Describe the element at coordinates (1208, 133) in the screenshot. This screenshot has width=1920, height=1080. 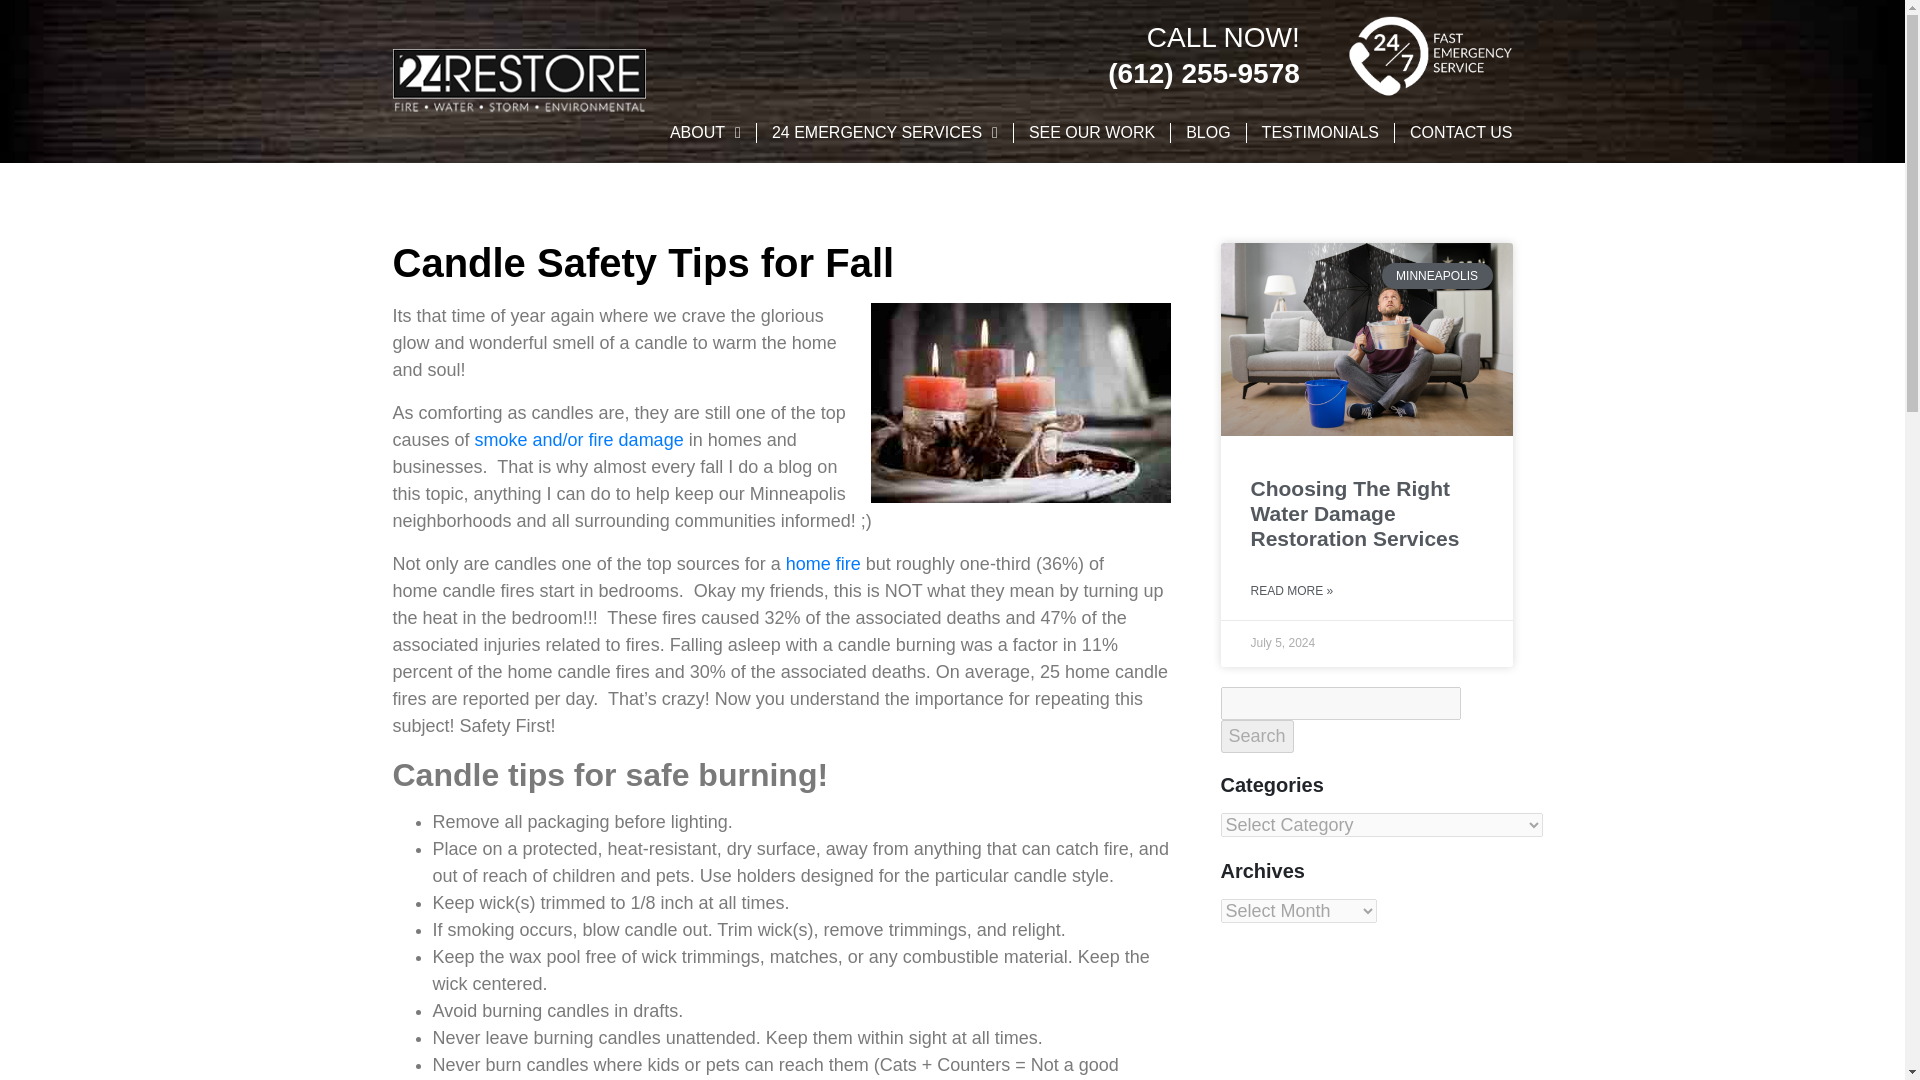
I see `BLOG` at that location.